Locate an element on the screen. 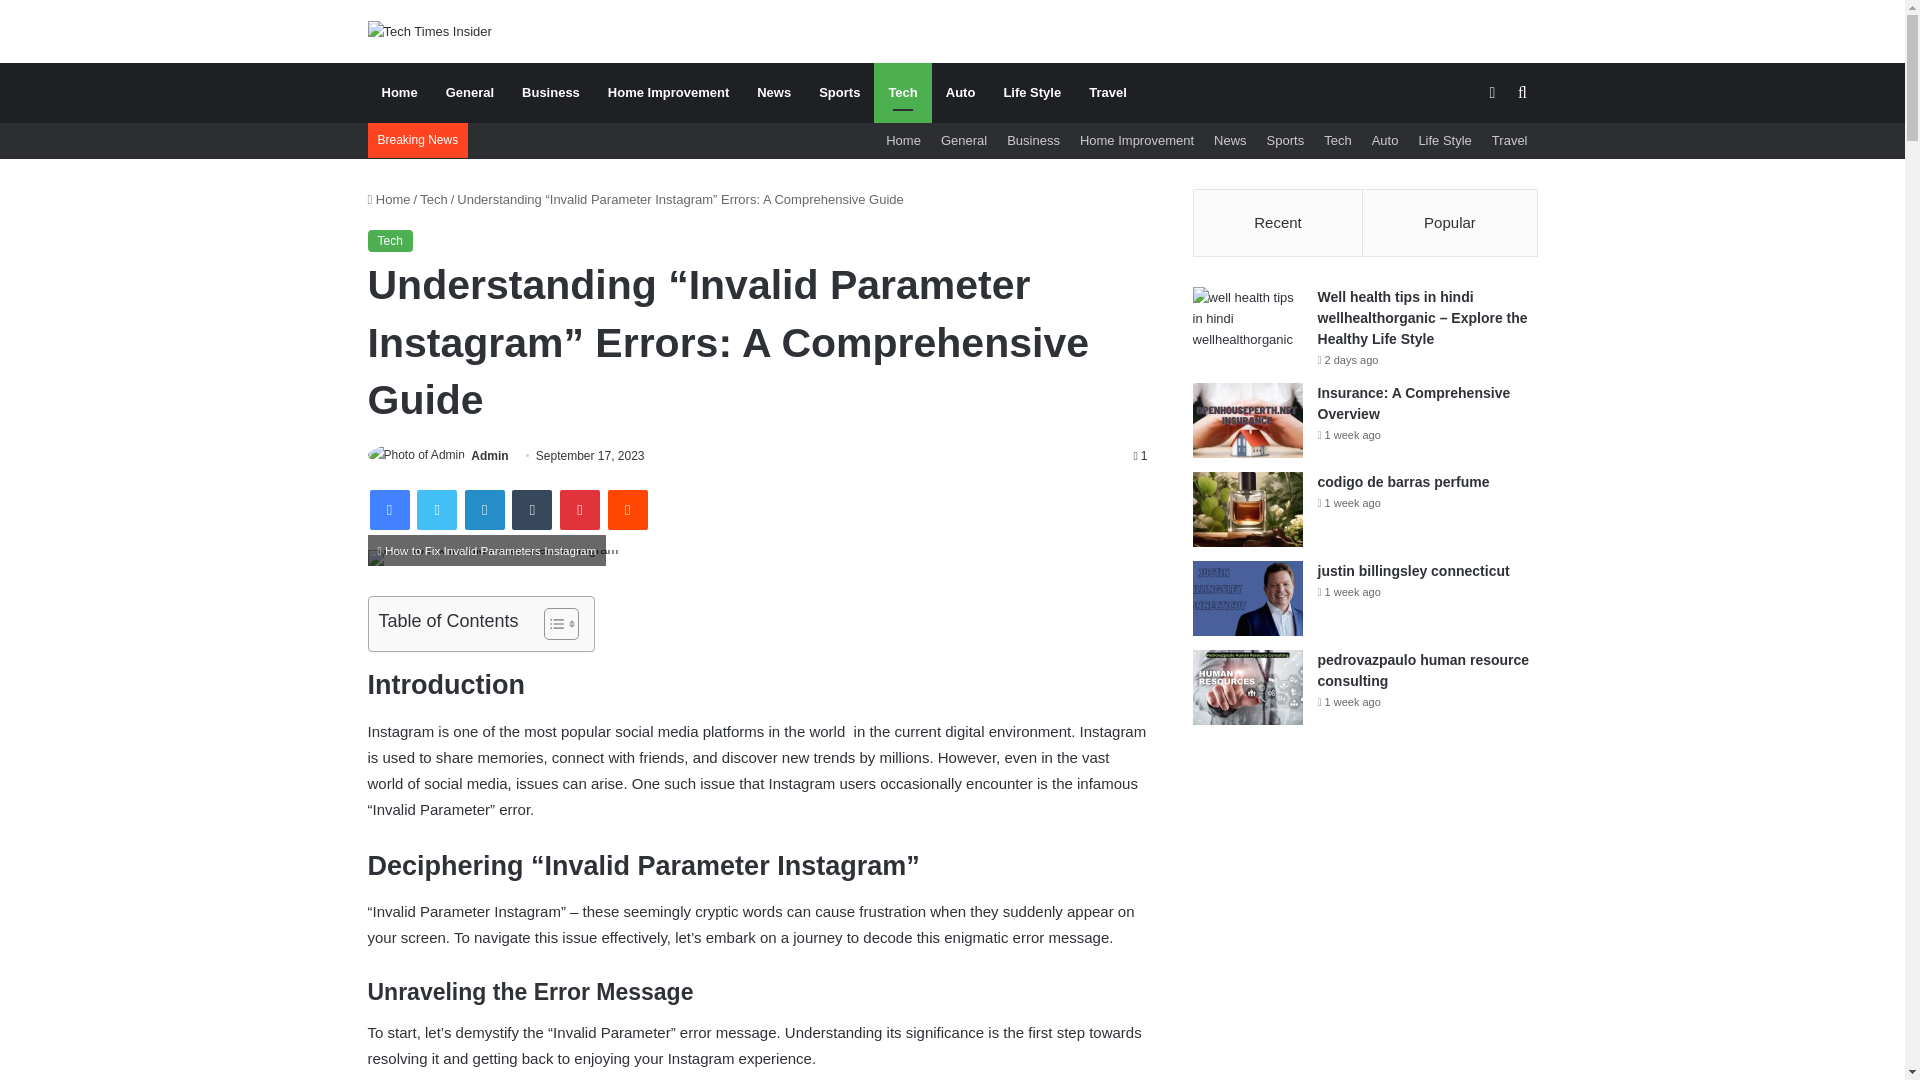 The image size is (1920, 1080). LinkedIn is located at coordinates (484, 510).